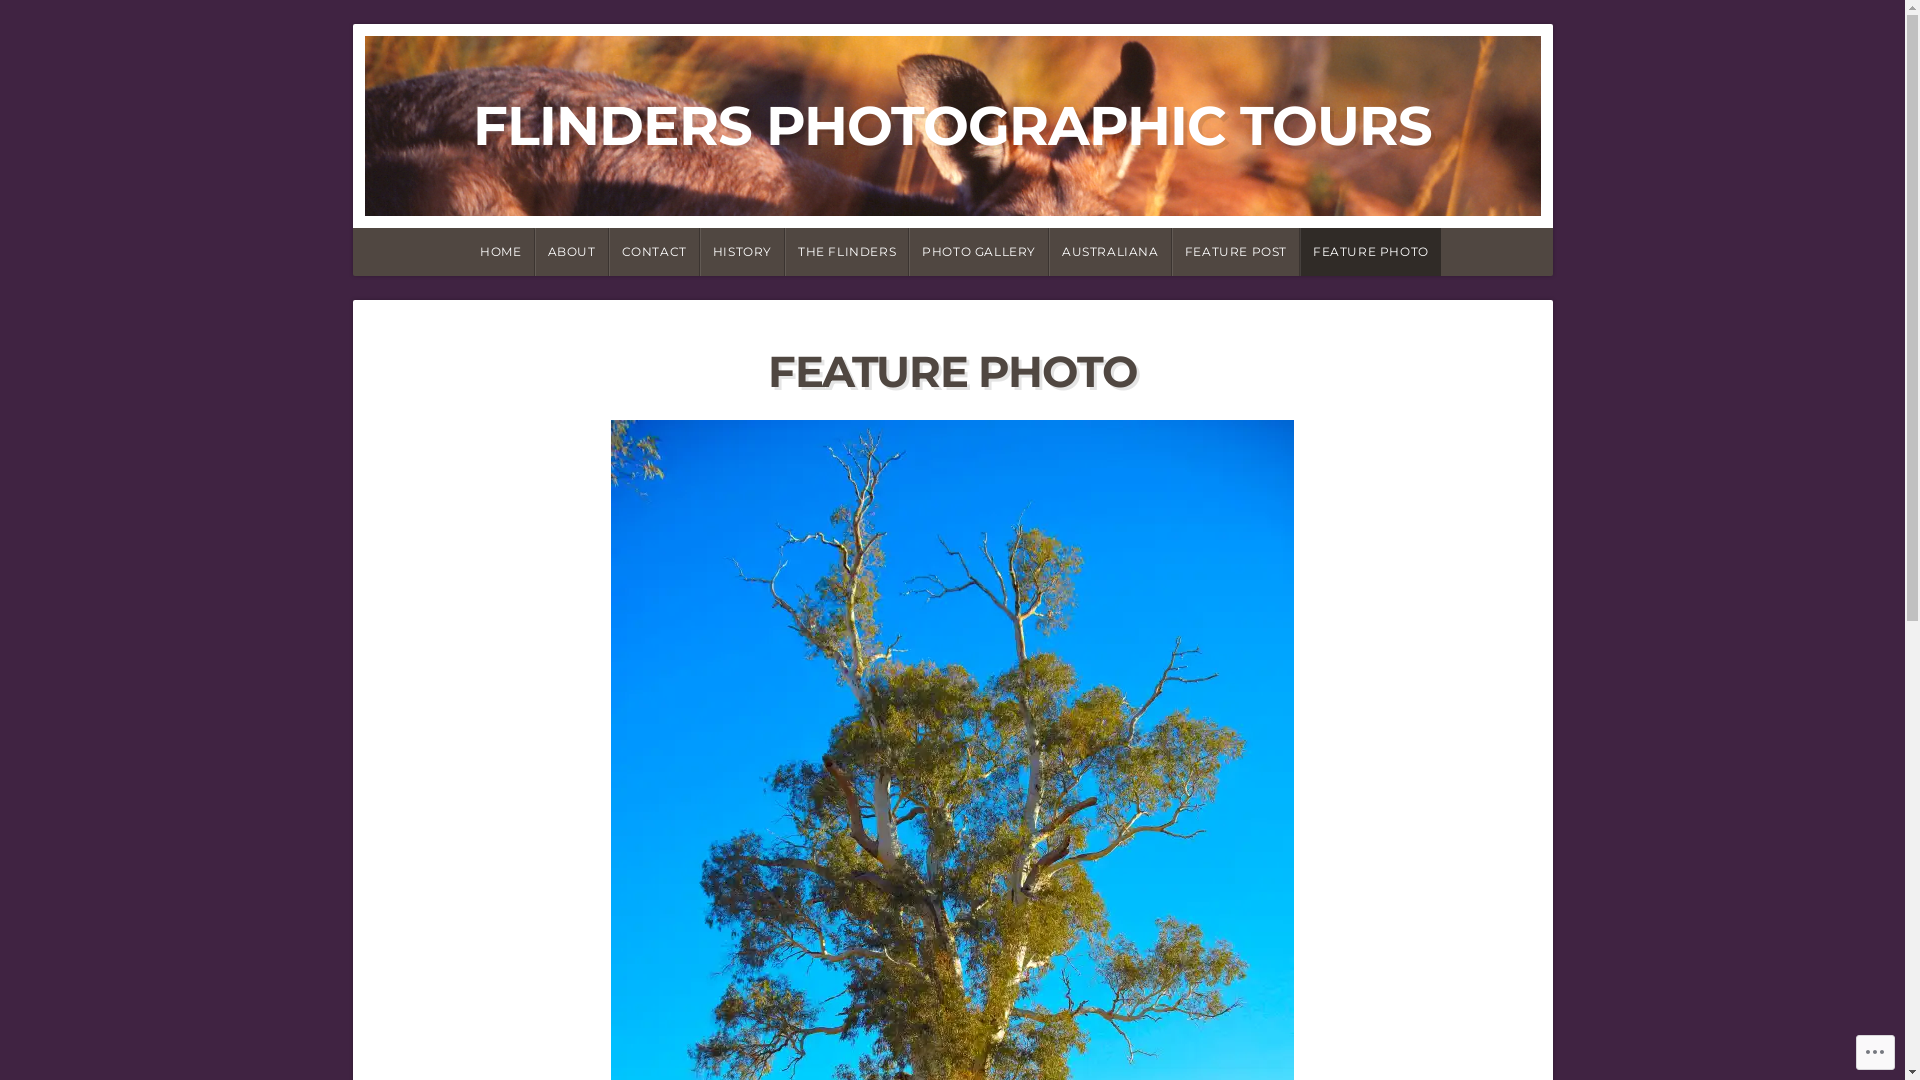  I want to click on THE FLINDERS, so click(847, 252).